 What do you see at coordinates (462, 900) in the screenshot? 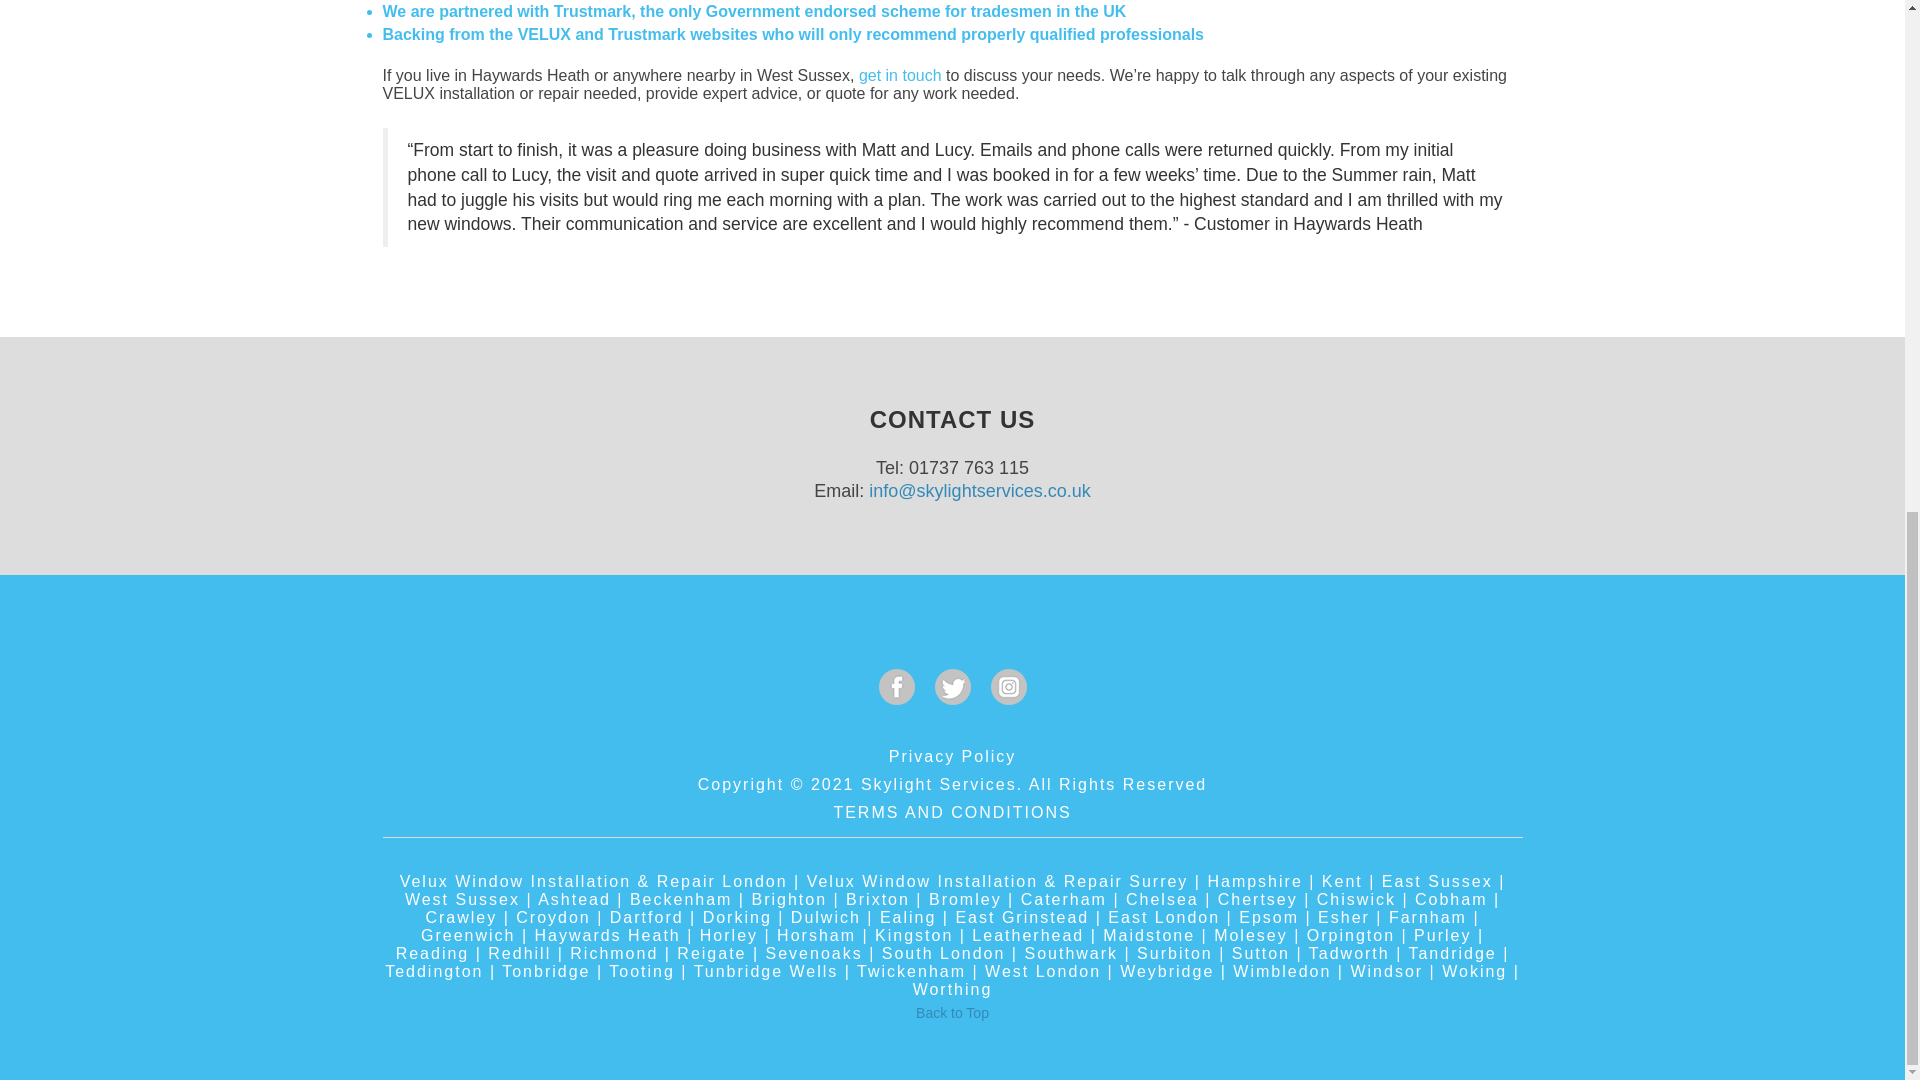
I see `West Sussex` at bounding box center [462, 900].